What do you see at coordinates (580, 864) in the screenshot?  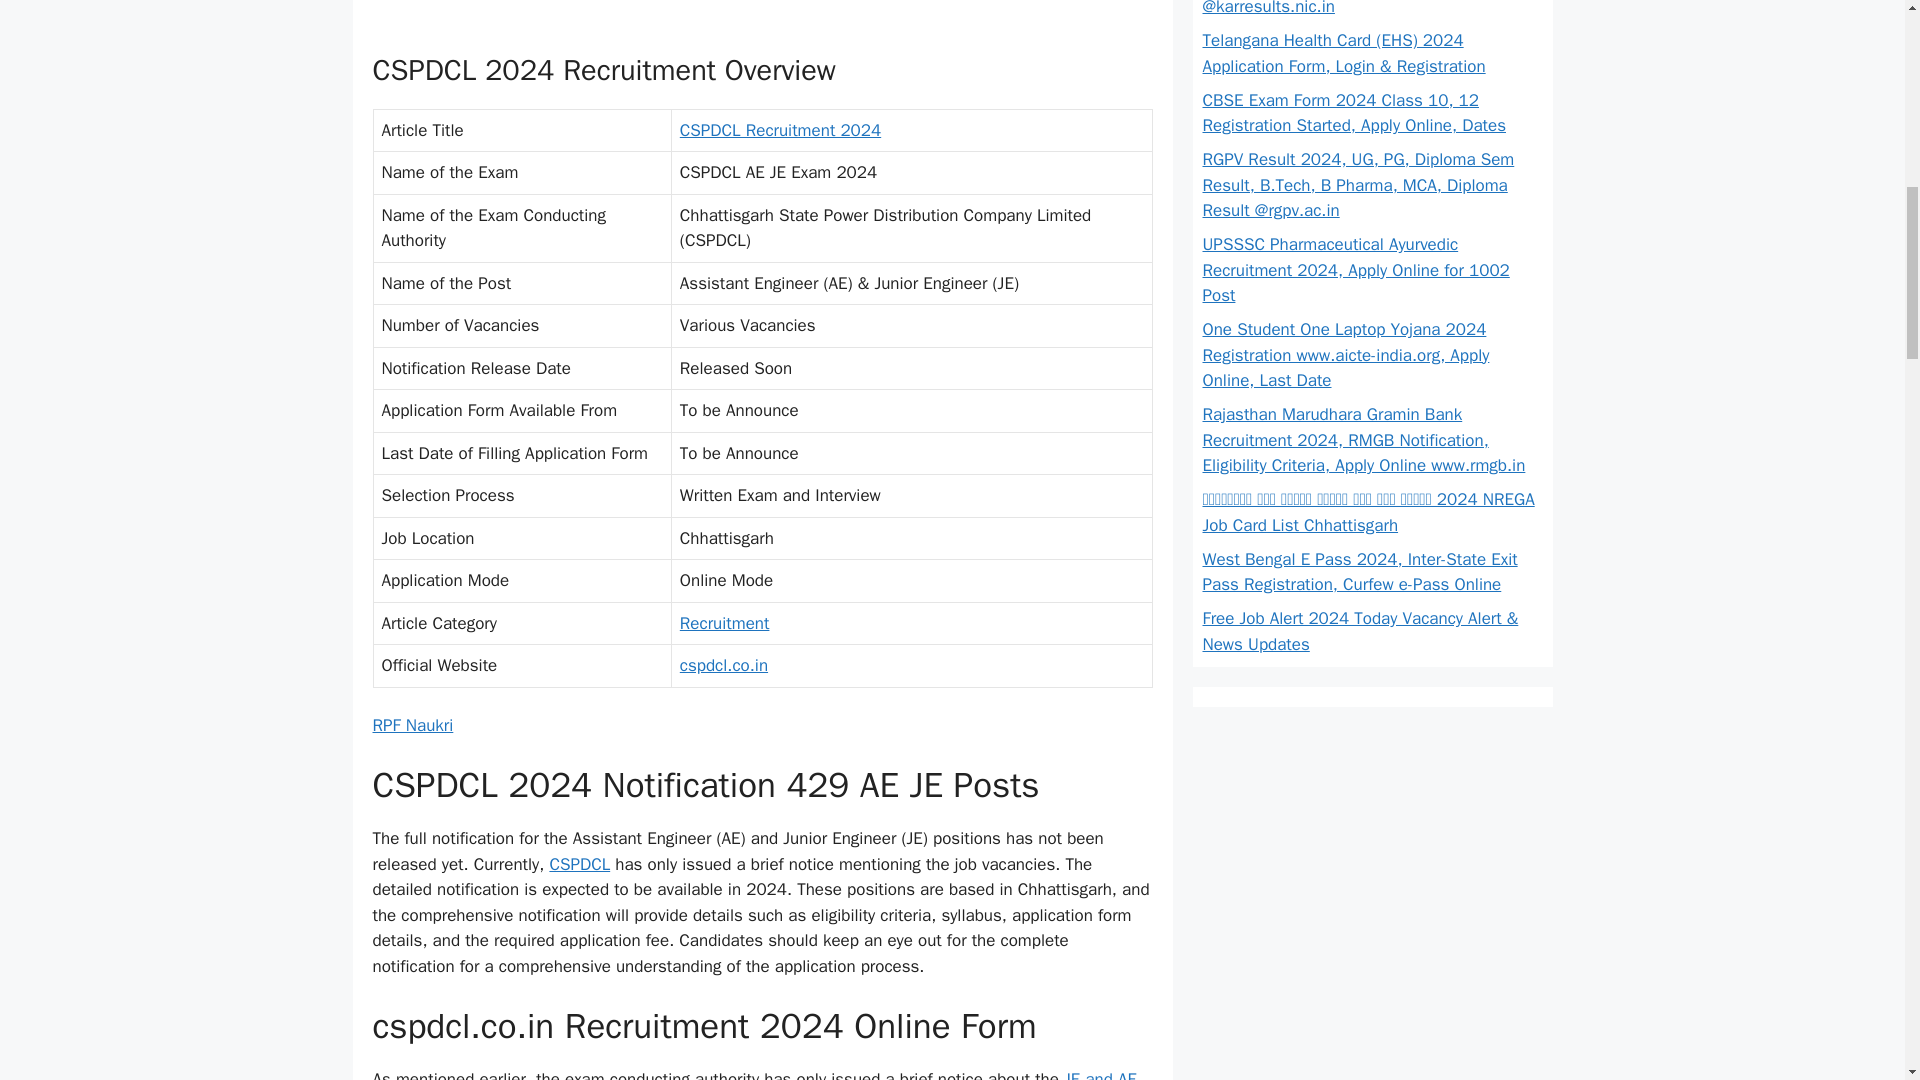 I see `CSPDCL` at bounding box center [580, 864].